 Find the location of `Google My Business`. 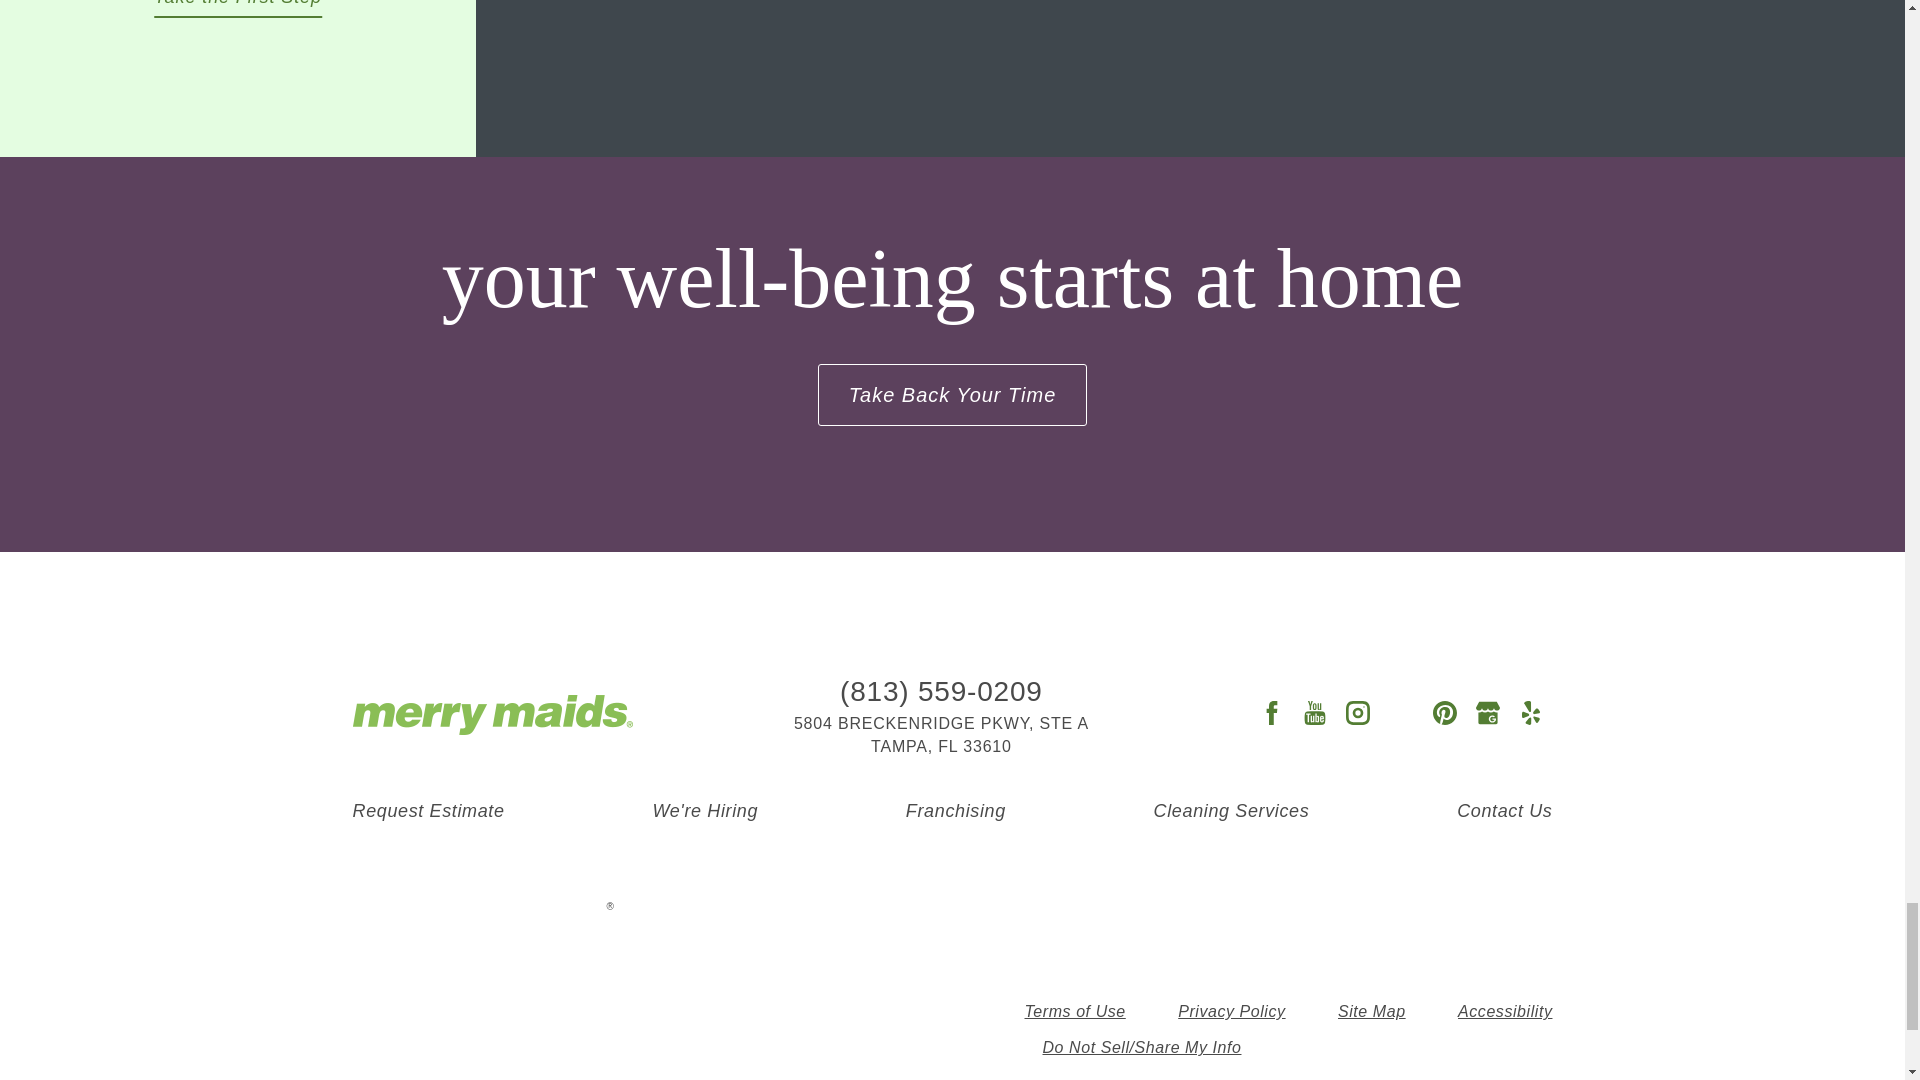

Google My Business is located at coordinates (1488, 714).